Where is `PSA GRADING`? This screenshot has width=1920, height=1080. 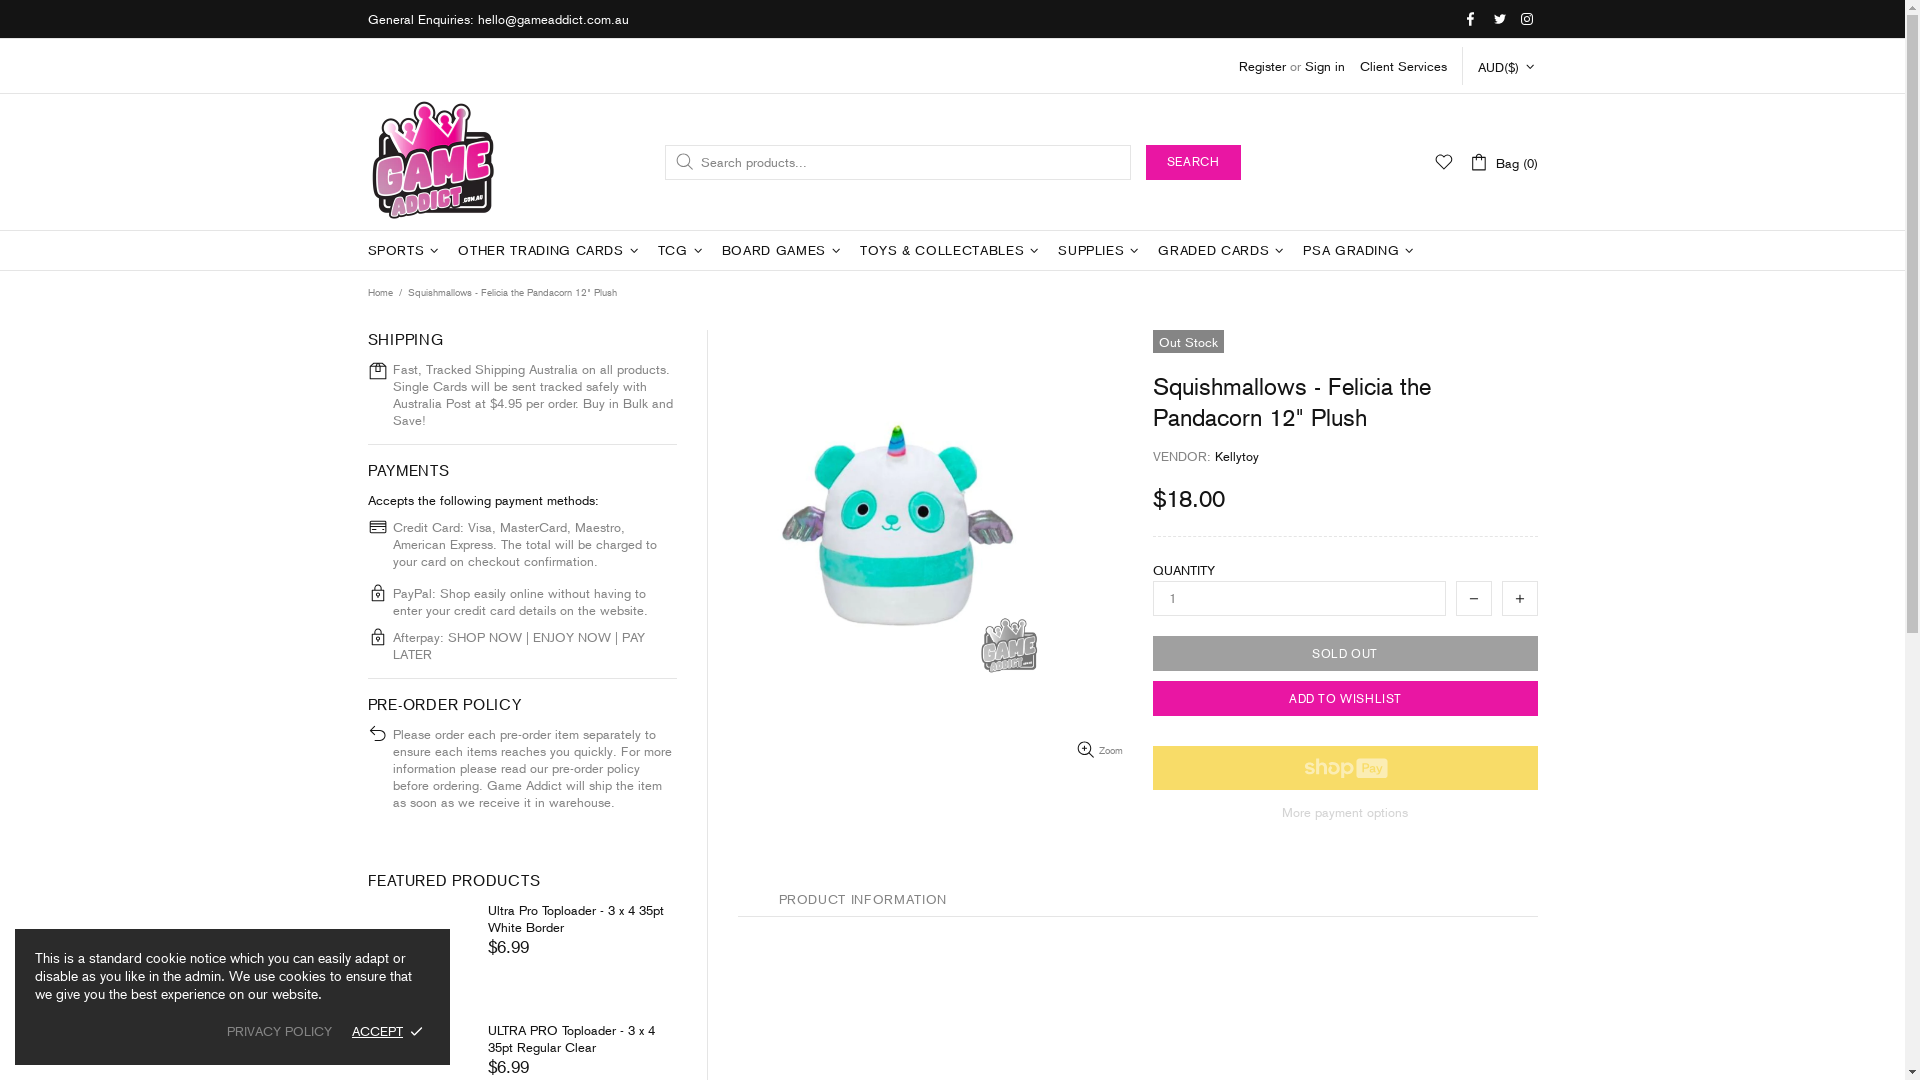 PSA GRADING is located at coordinates (1361, 251).